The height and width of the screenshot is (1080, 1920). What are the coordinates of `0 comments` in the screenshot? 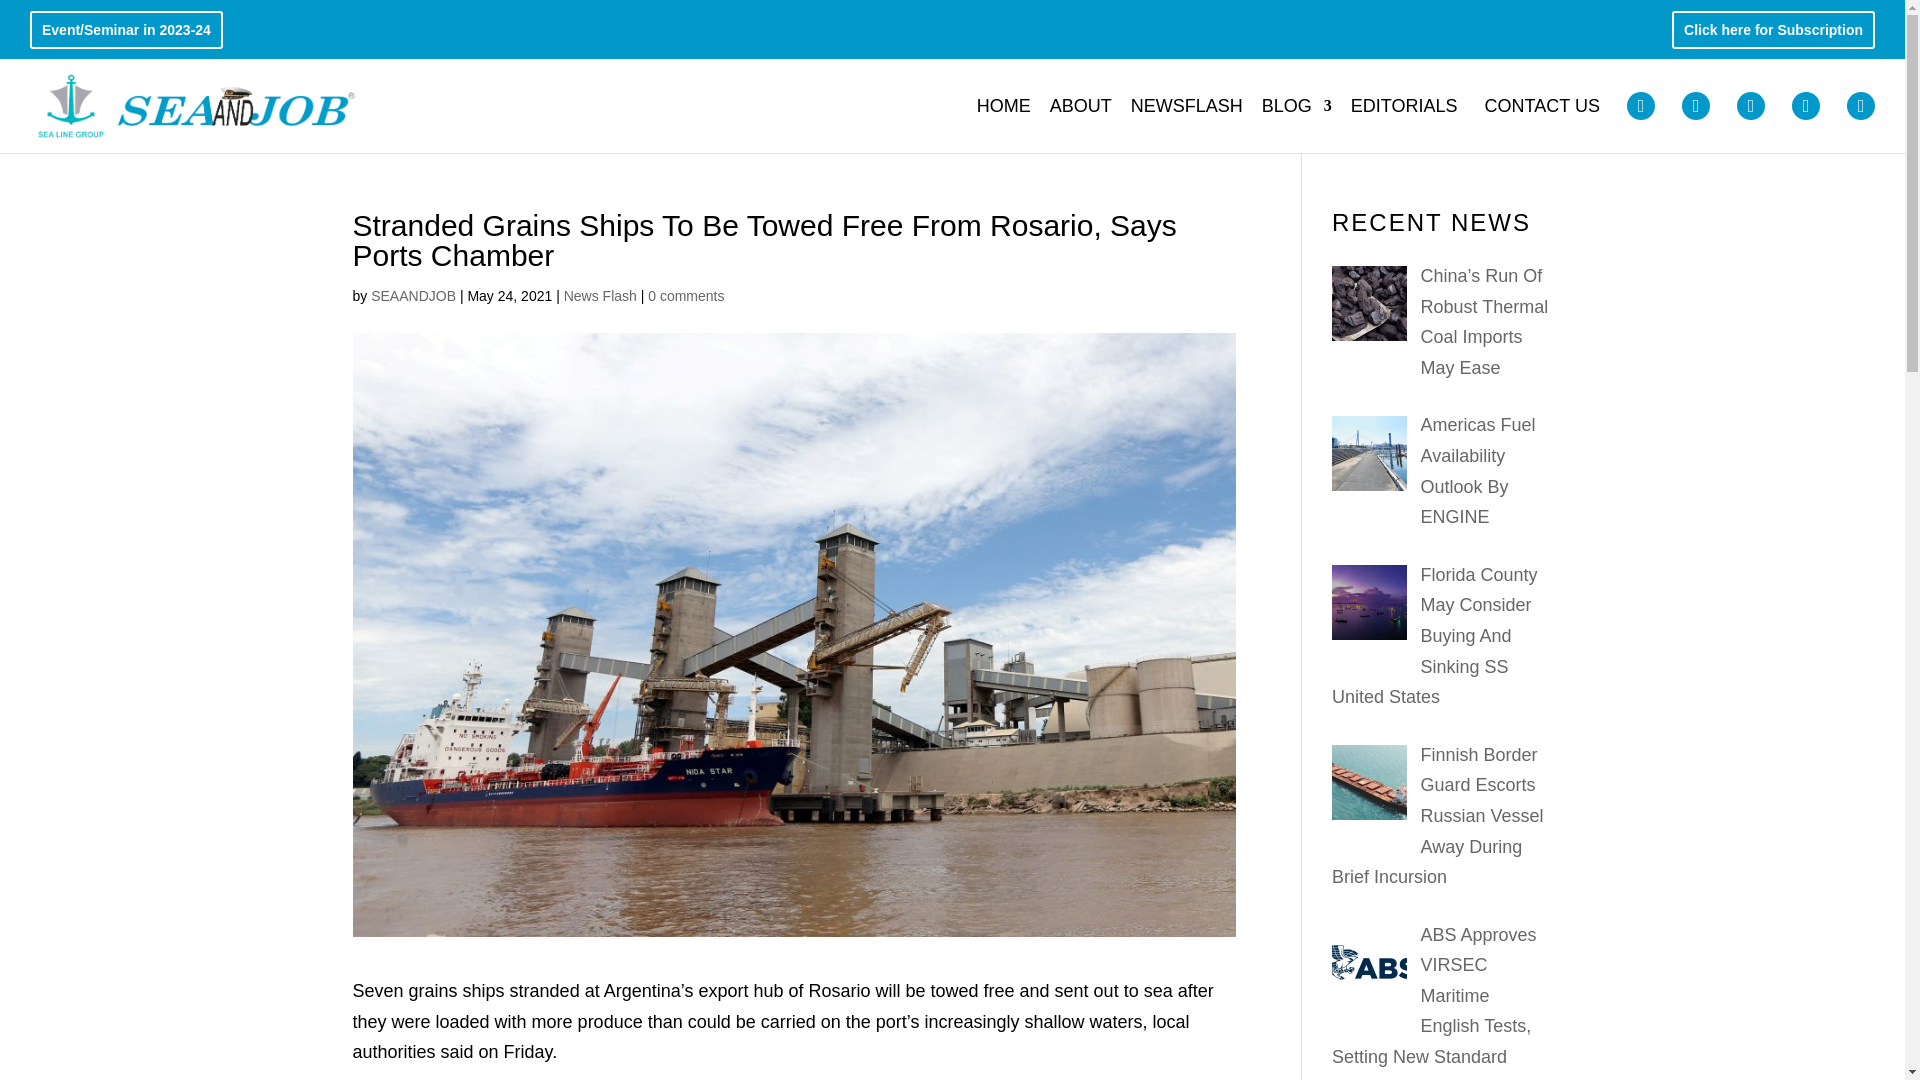 It's located at (686, 296).